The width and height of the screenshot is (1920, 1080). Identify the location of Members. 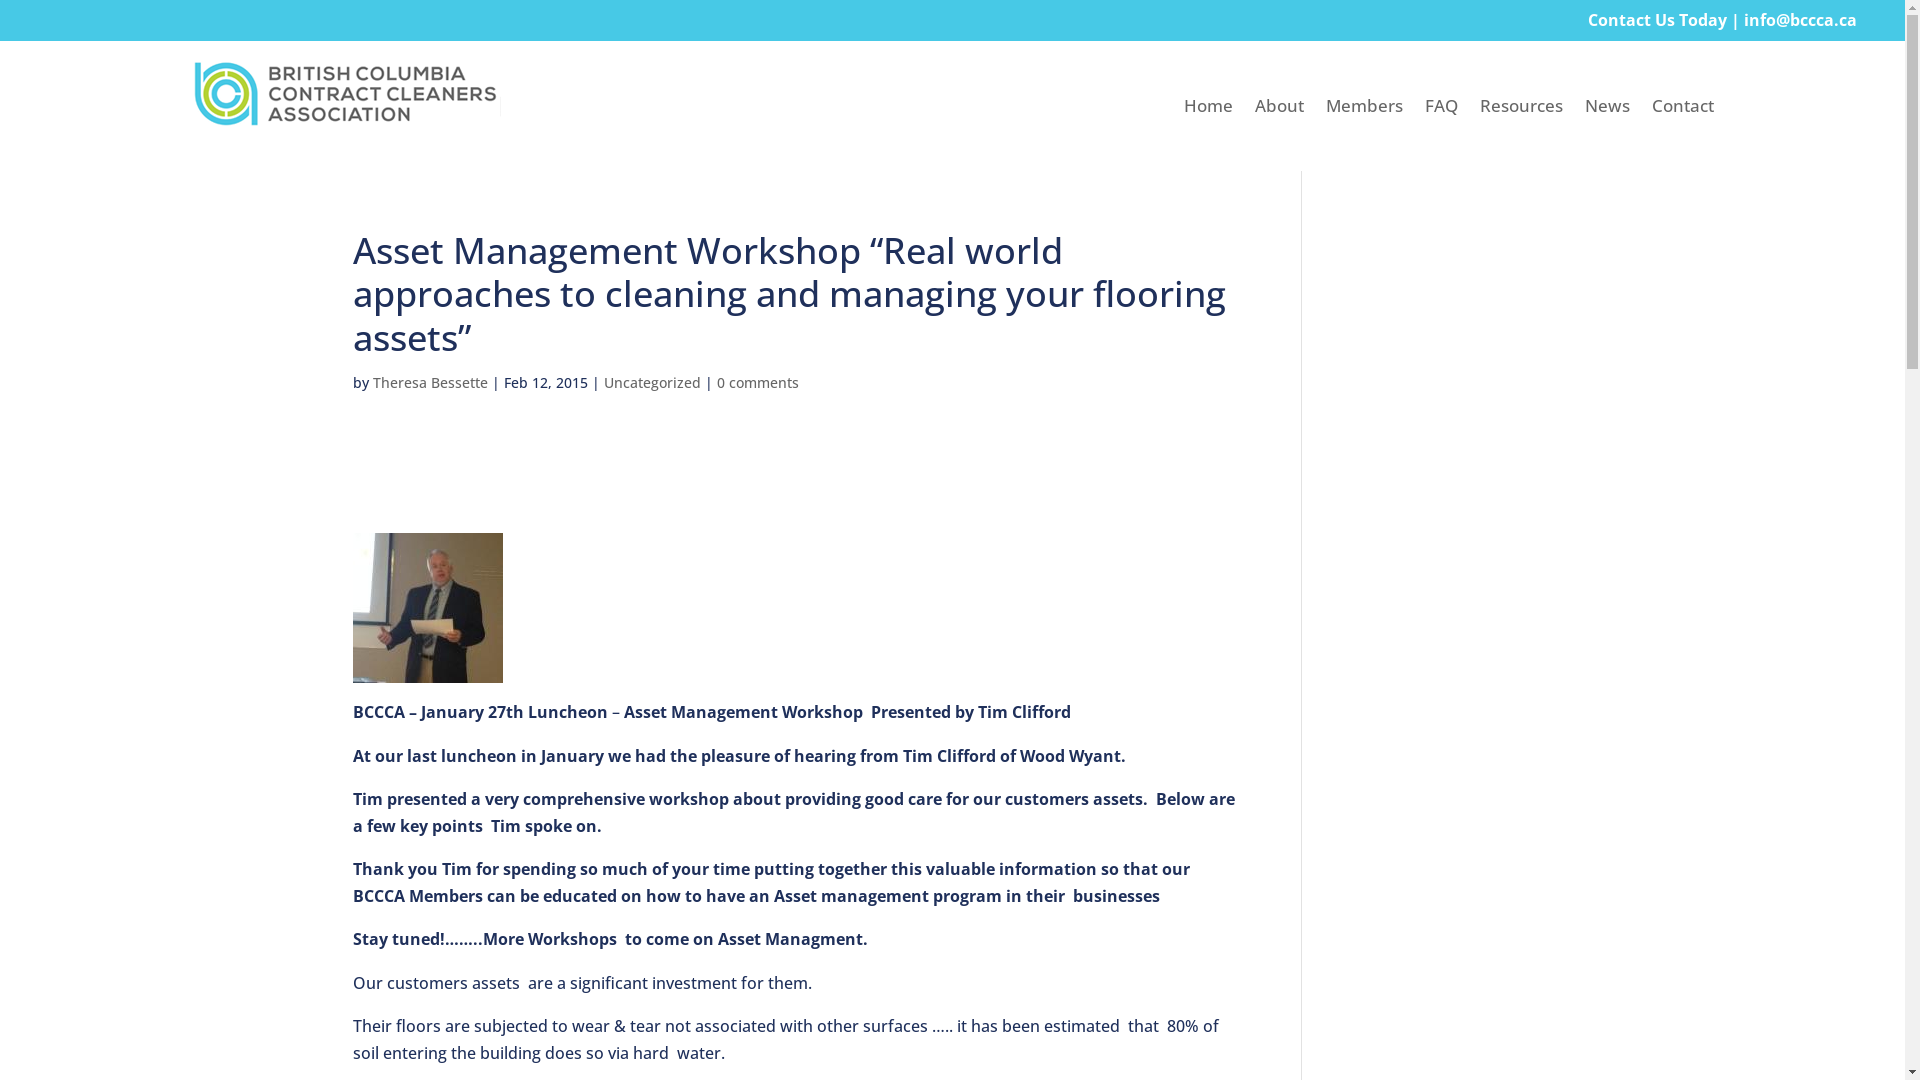
(1364, 110).